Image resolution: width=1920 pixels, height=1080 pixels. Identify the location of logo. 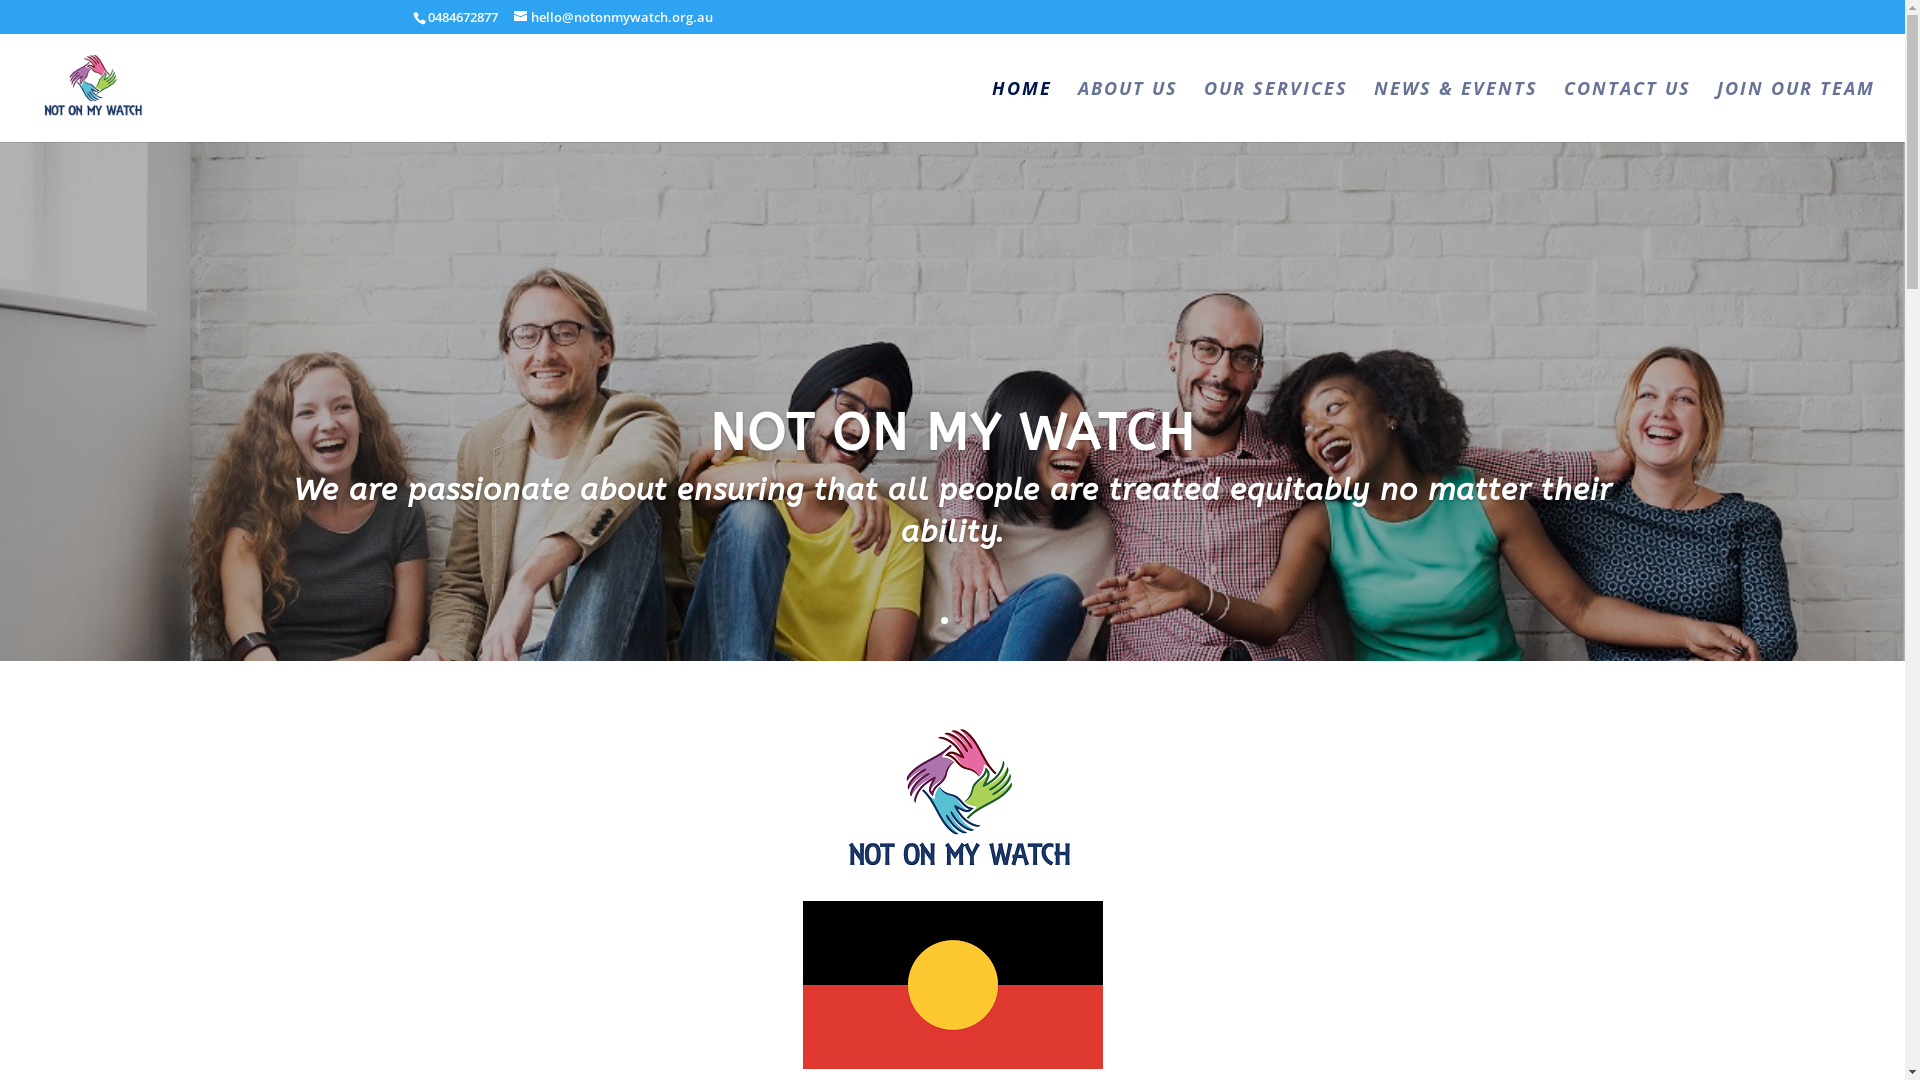
(952, 795).